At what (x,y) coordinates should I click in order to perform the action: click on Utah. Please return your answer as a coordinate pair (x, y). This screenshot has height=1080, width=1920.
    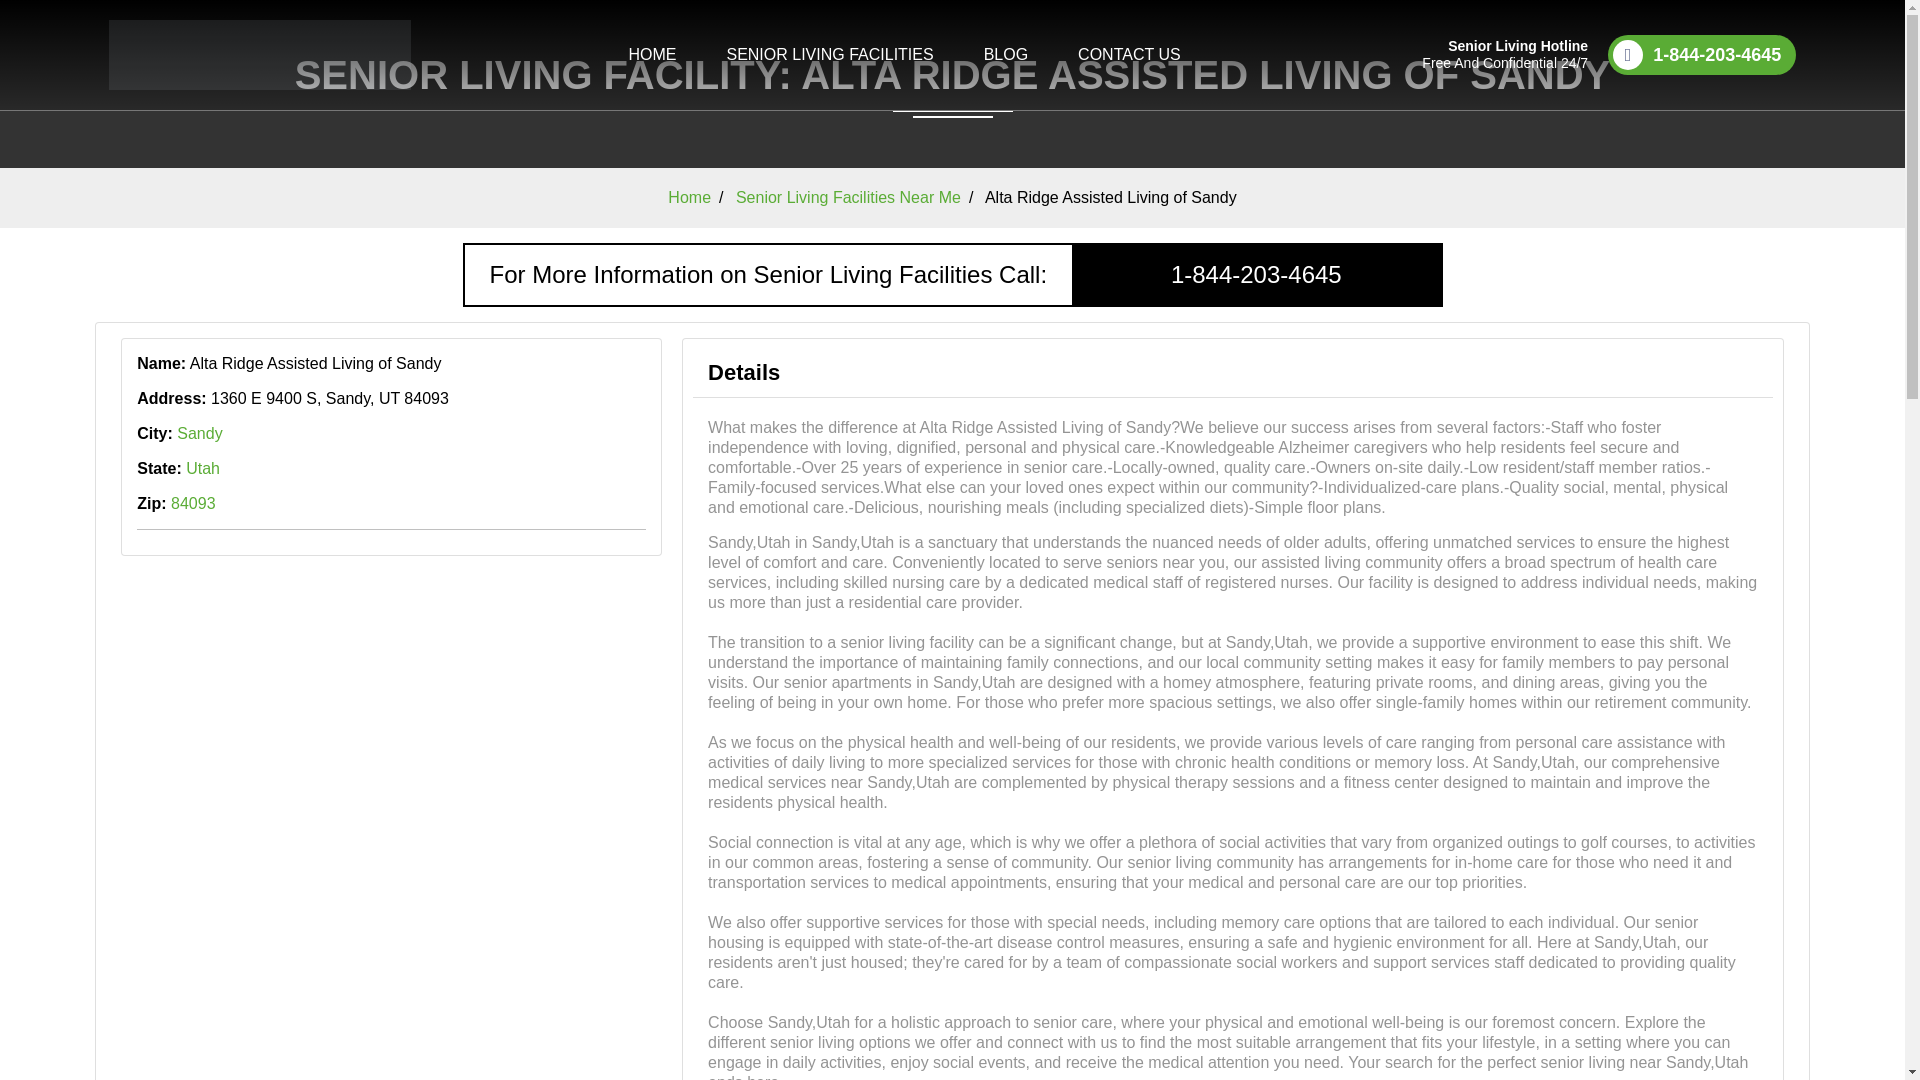
    Looking at the image, I should click on (203, 468).